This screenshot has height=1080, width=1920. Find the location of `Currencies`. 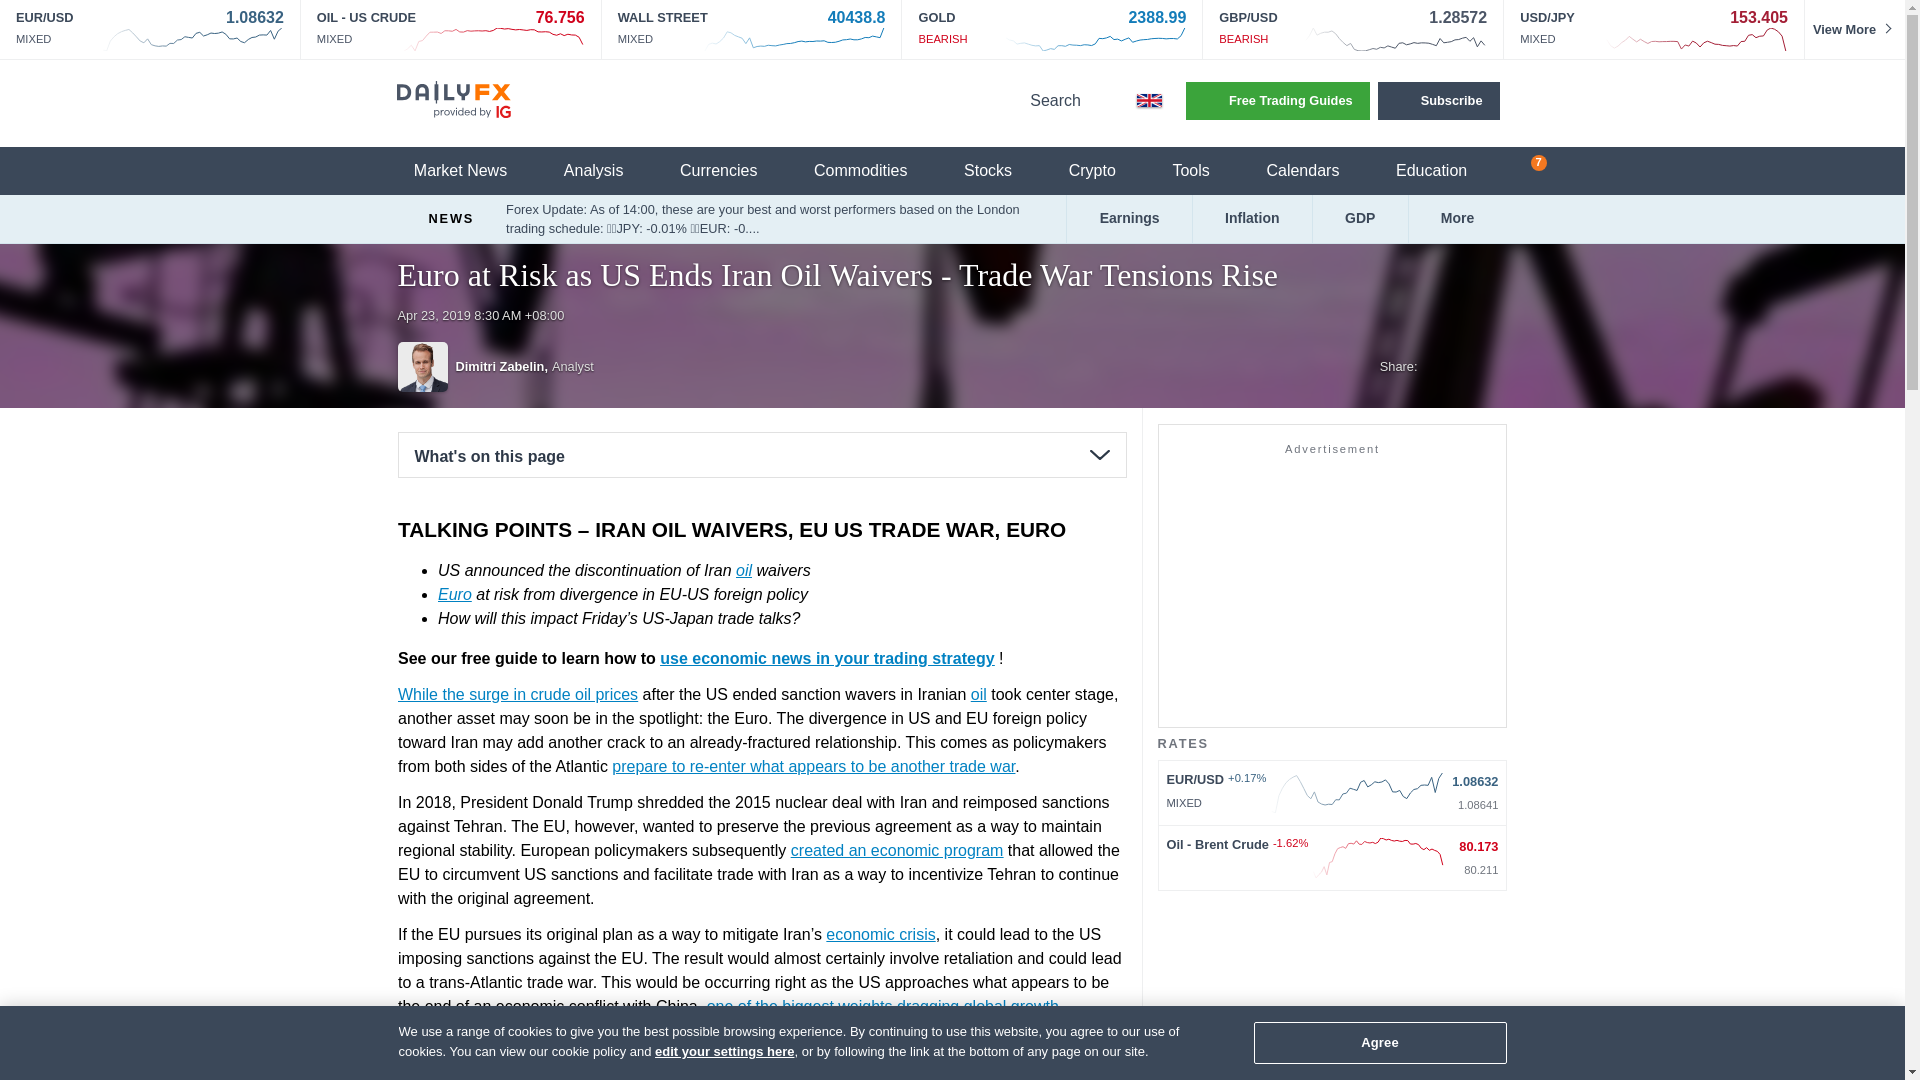

Currencies is located at coordinates (731, 171).